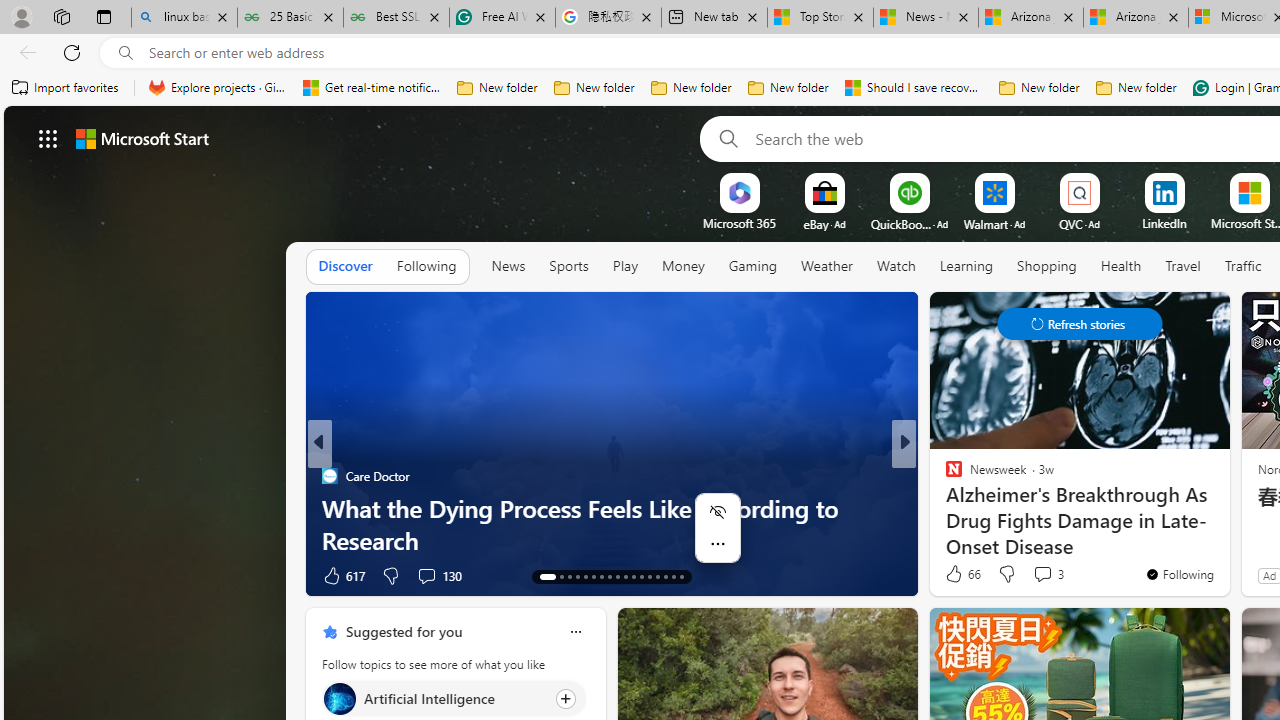 This screenshot has width=1280, height=720. What do you see at coordinates (1036, 576) in the screenshot?
I see `View comments 137 Comment` at bounding box center [1036, 576].